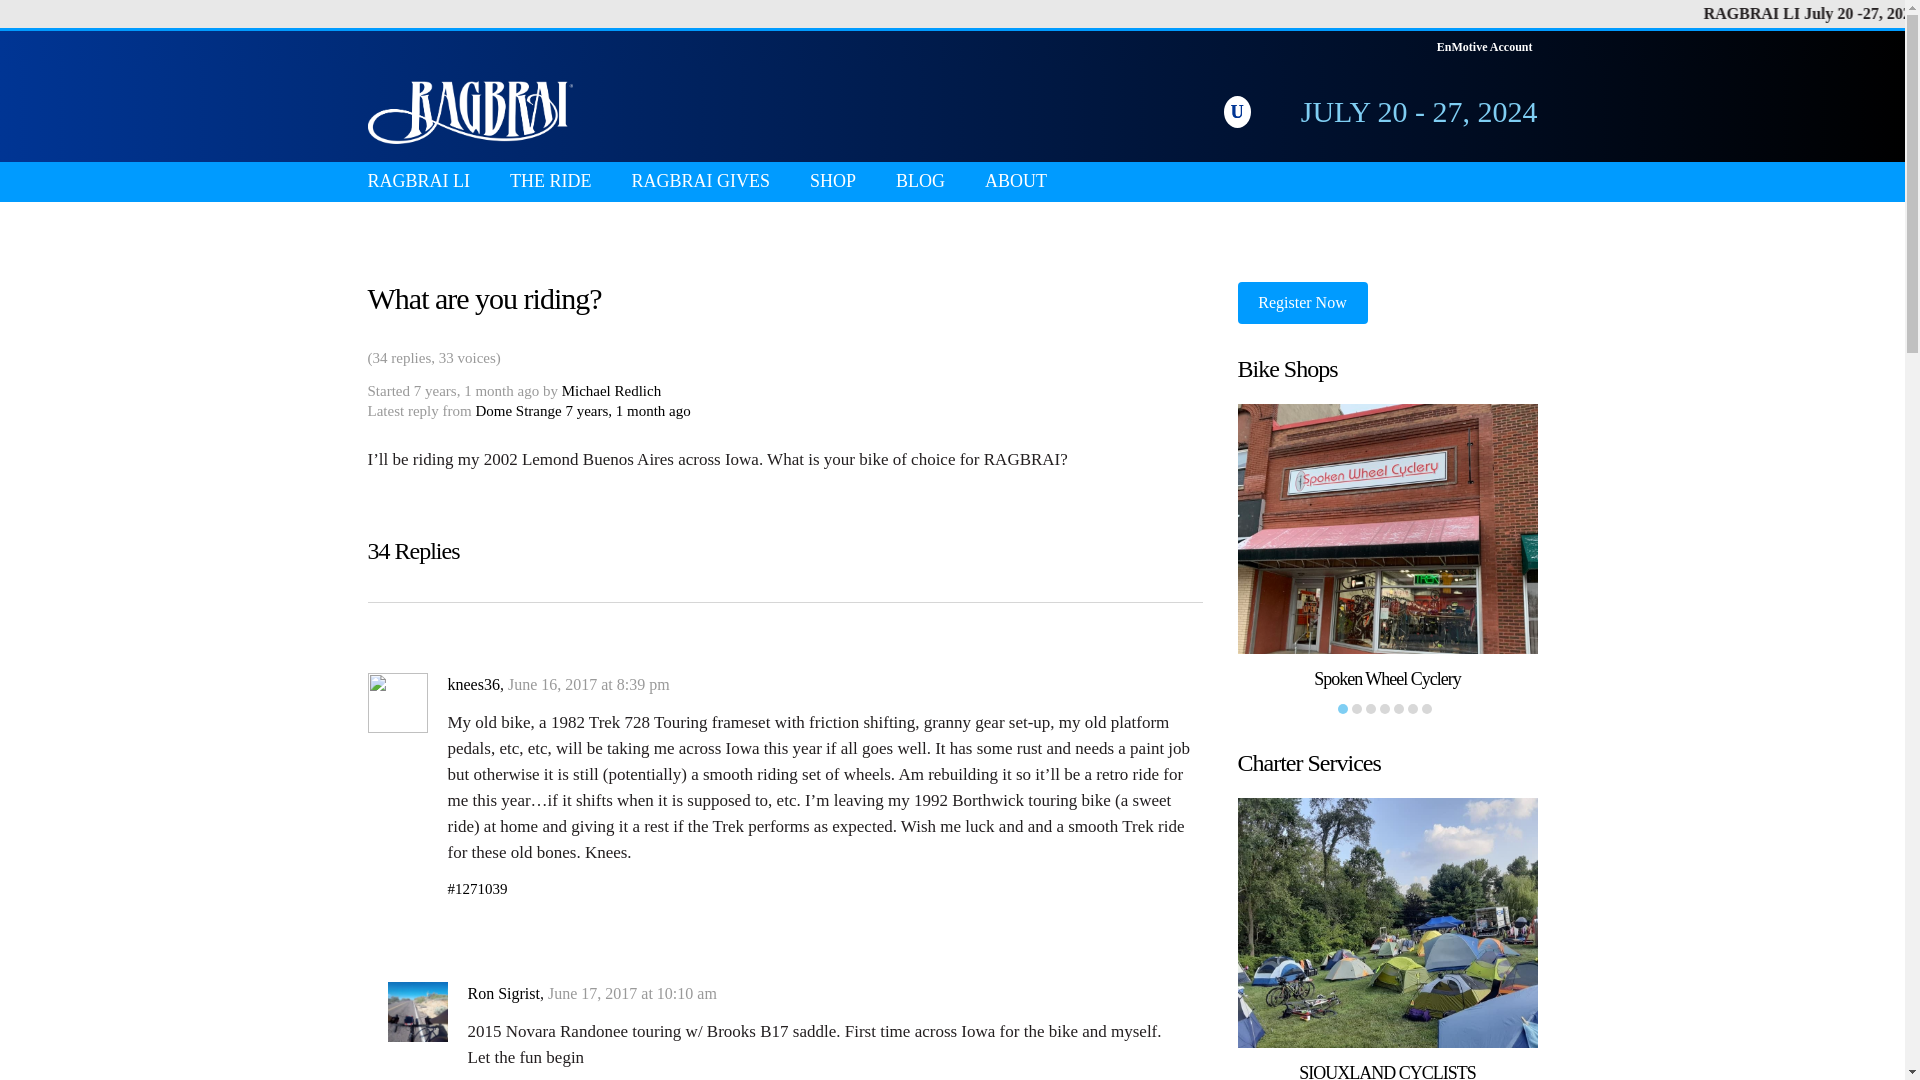  Describe the element at coordinates (832, 182) in the screenshot. I see `SHOP` at that location.